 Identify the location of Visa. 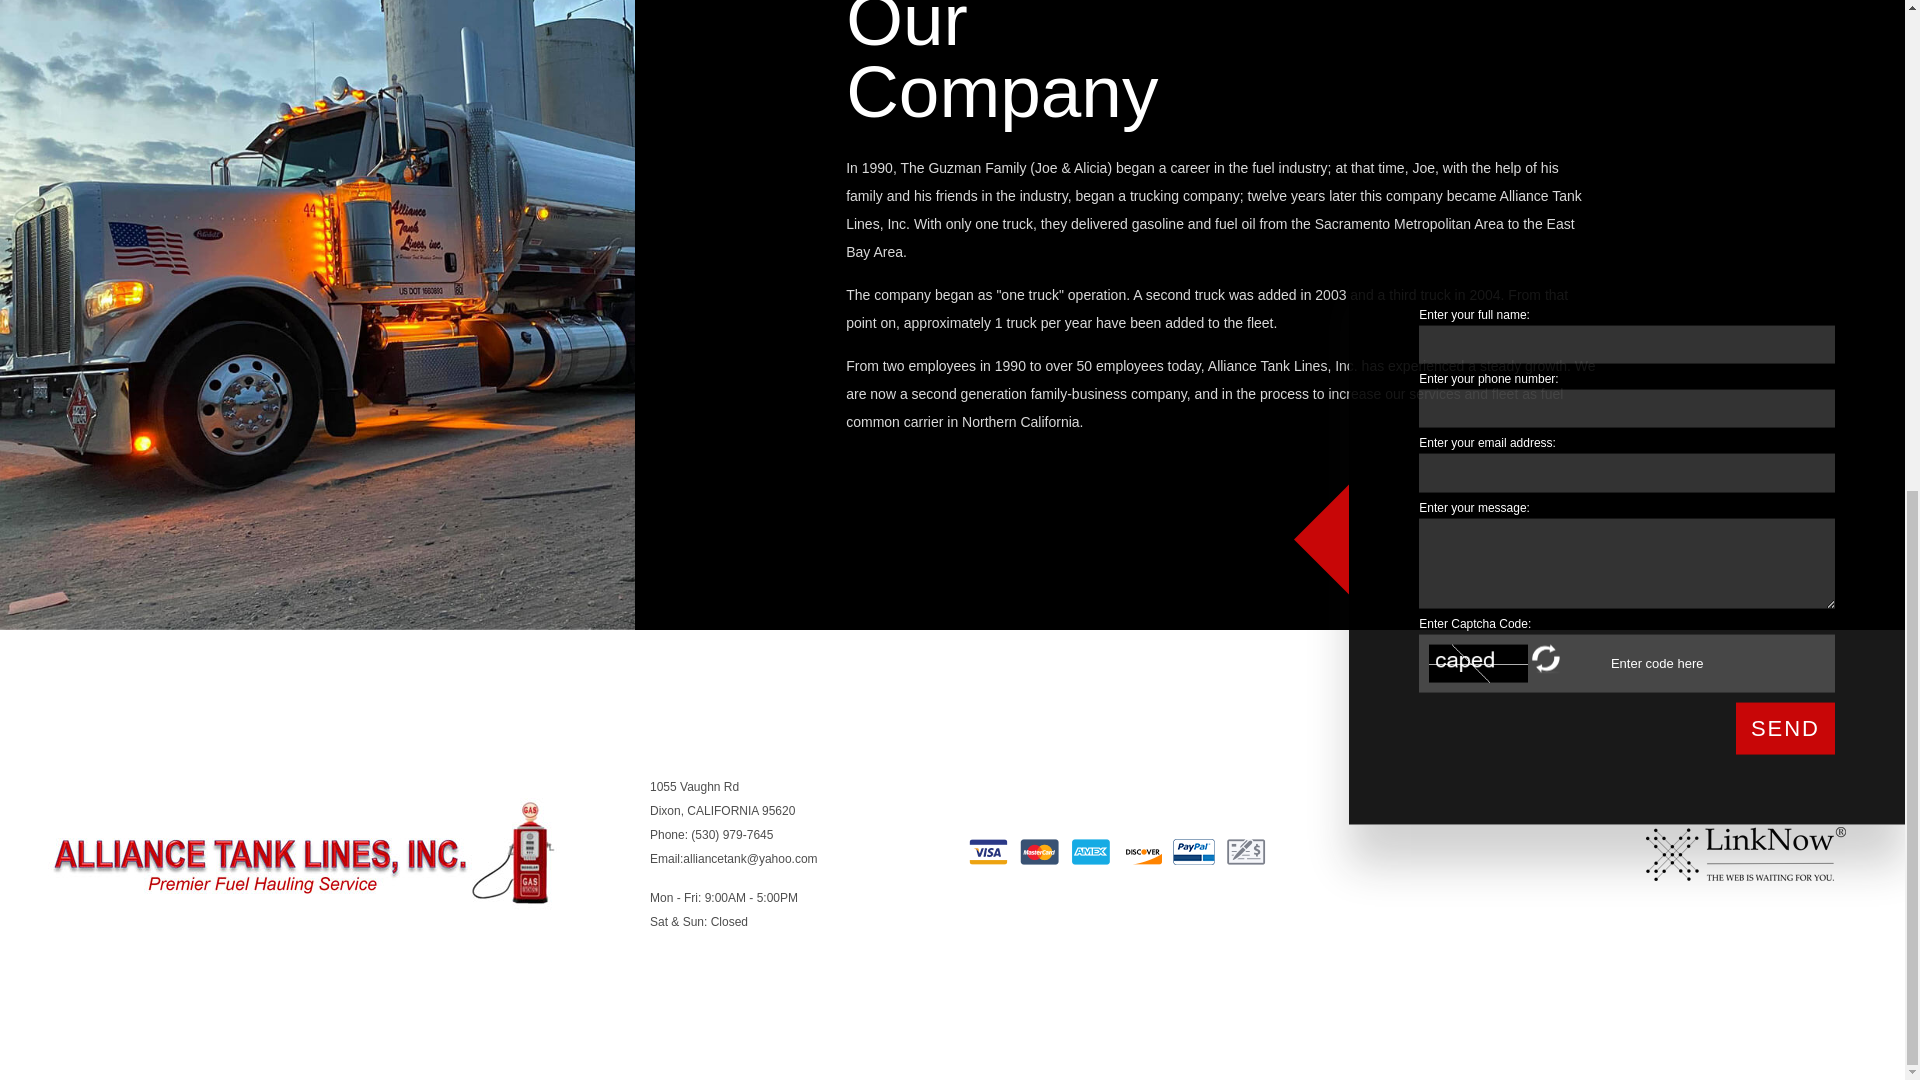
(988, 852).